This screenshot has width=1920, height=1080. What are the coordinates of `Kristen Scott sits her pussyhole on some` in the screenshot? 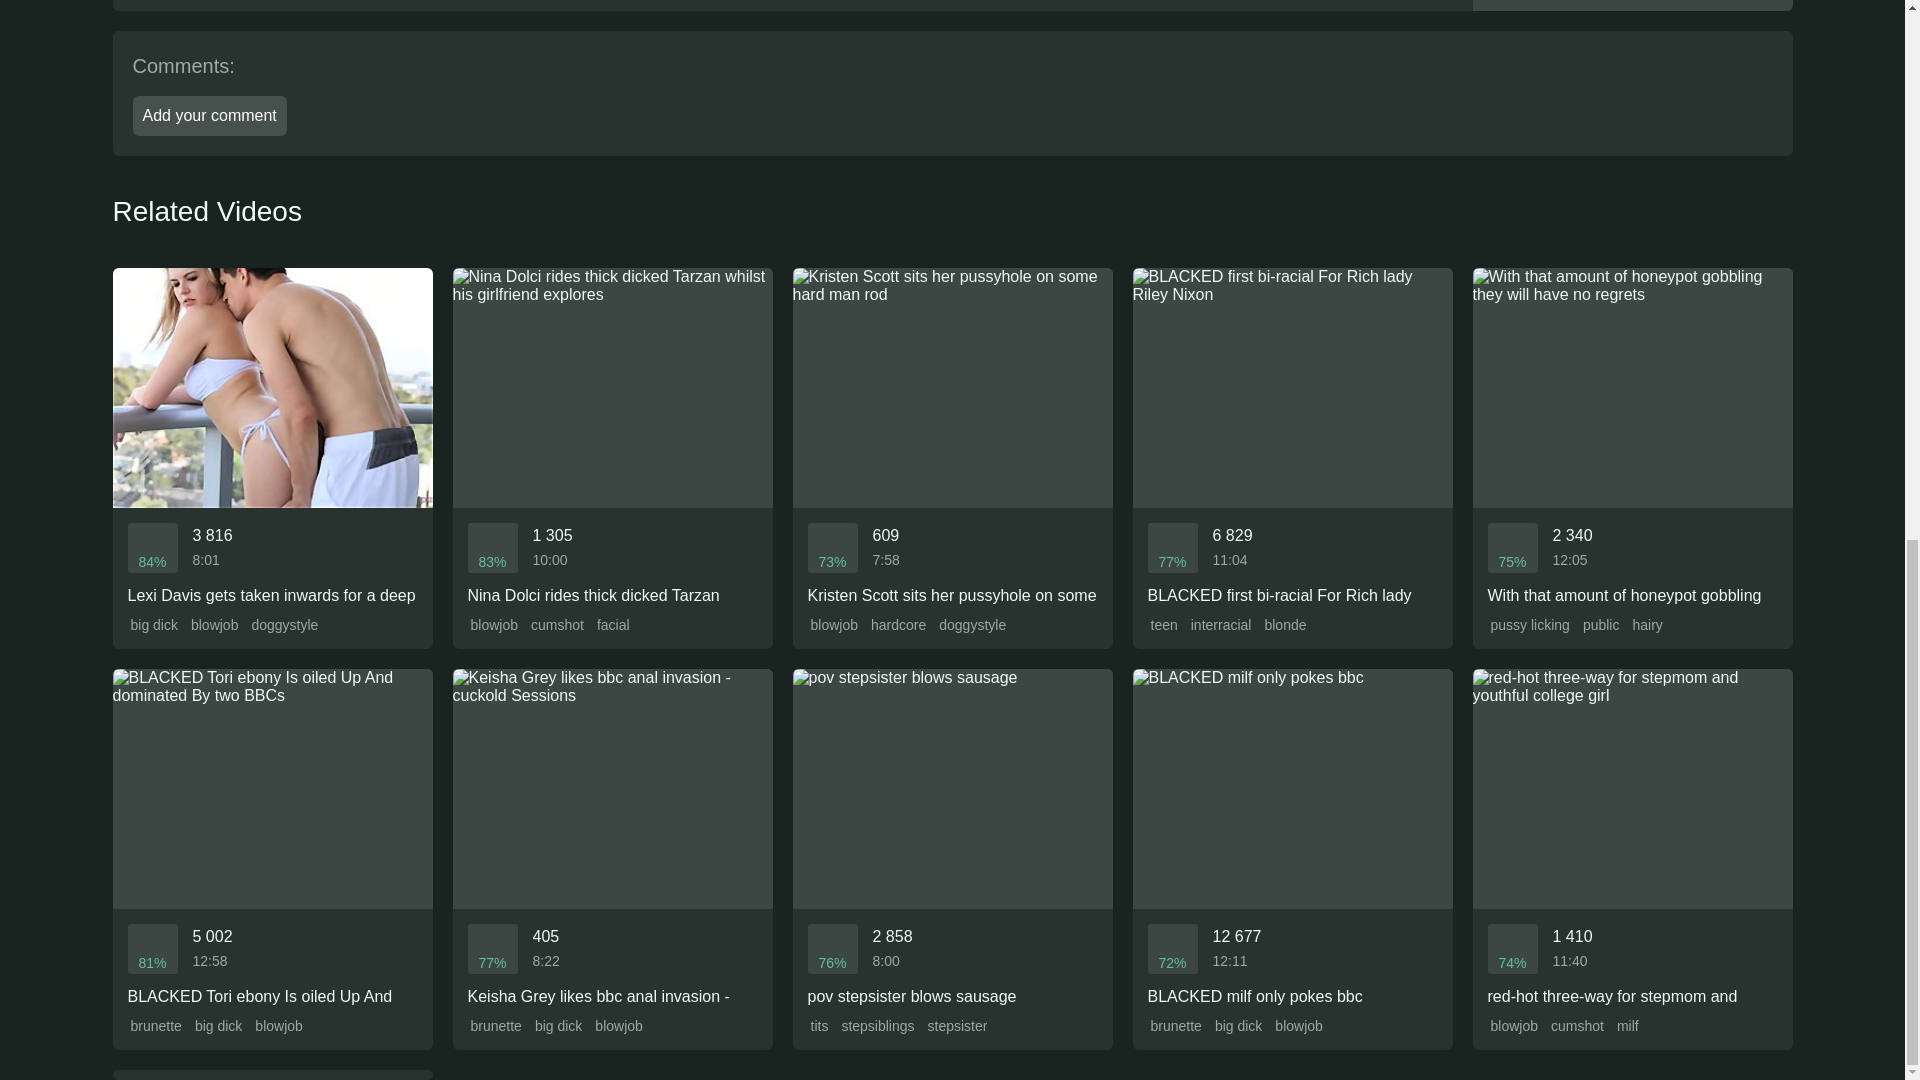 It's located at (951, 436).